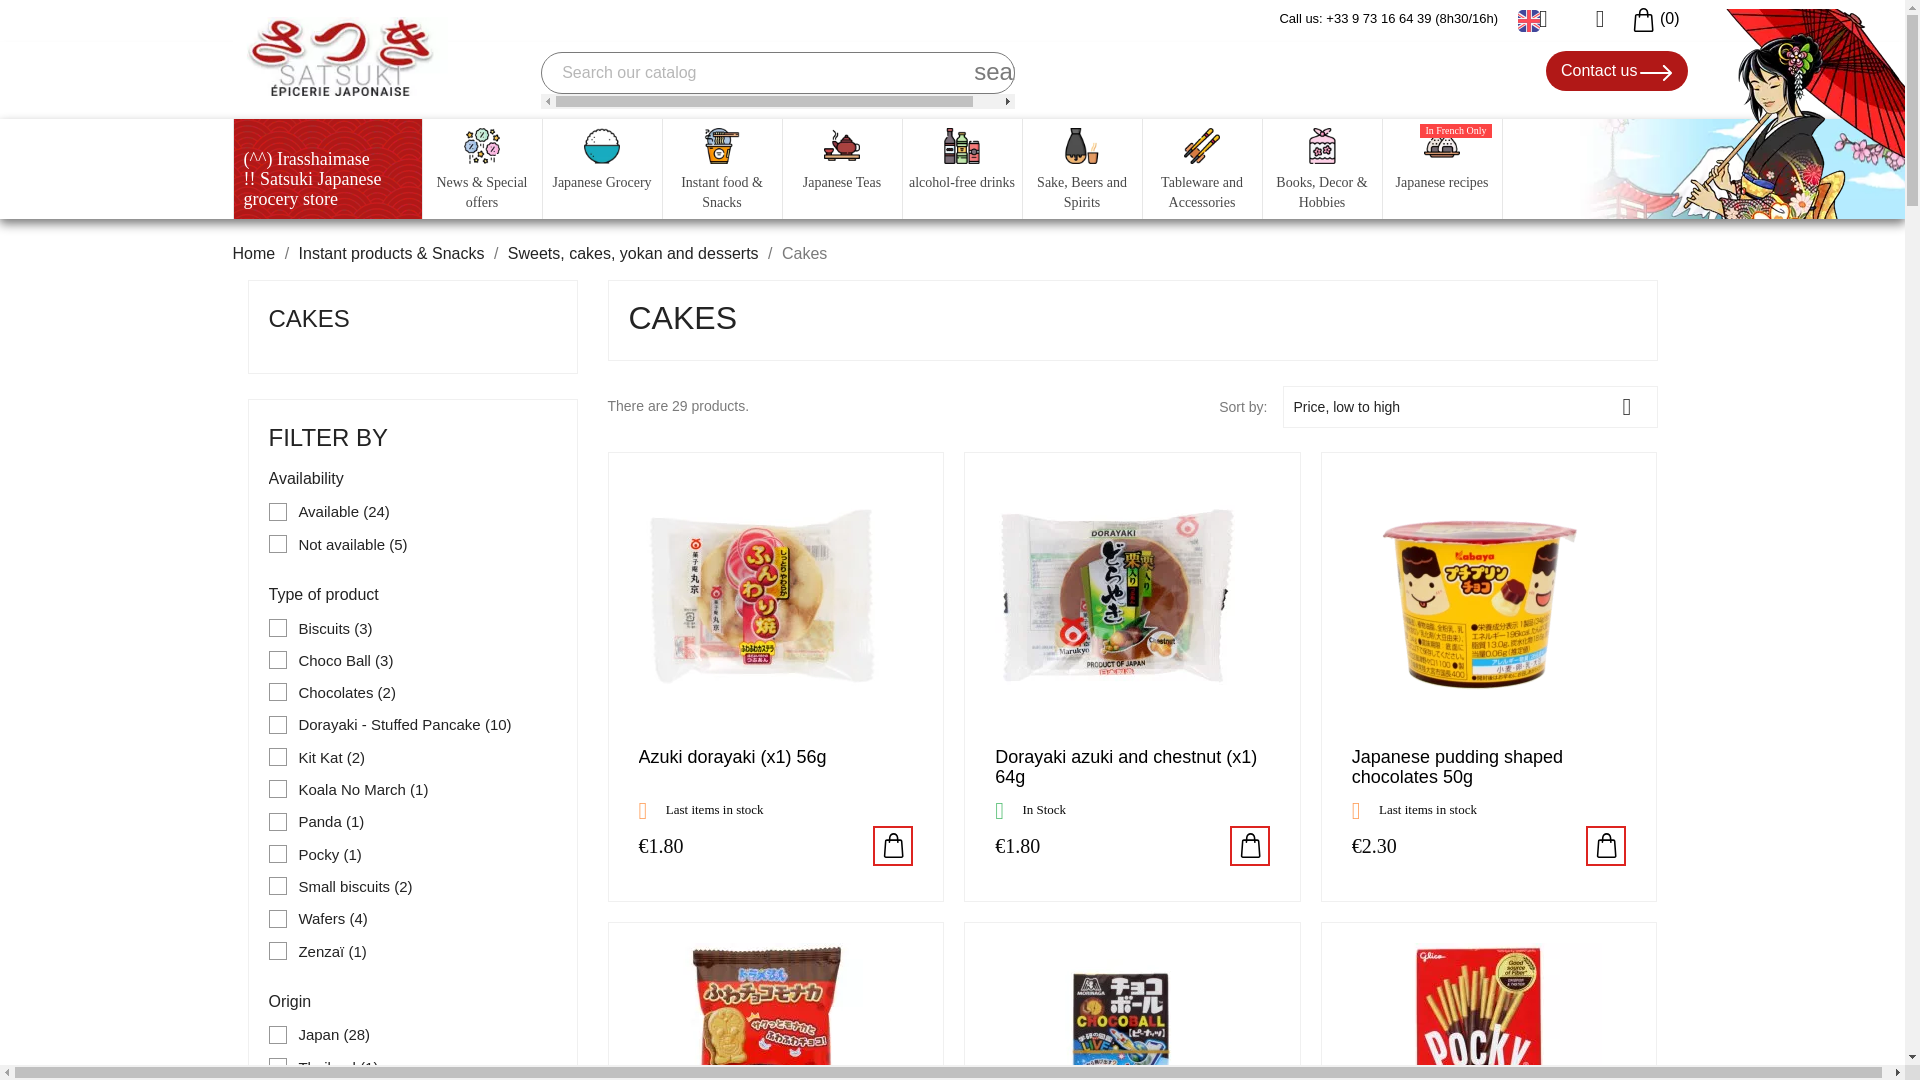 Image resolution: width=1920 pixels, height=1080 pixels. I want to click on Japanese Grocery, so click(600, 168).